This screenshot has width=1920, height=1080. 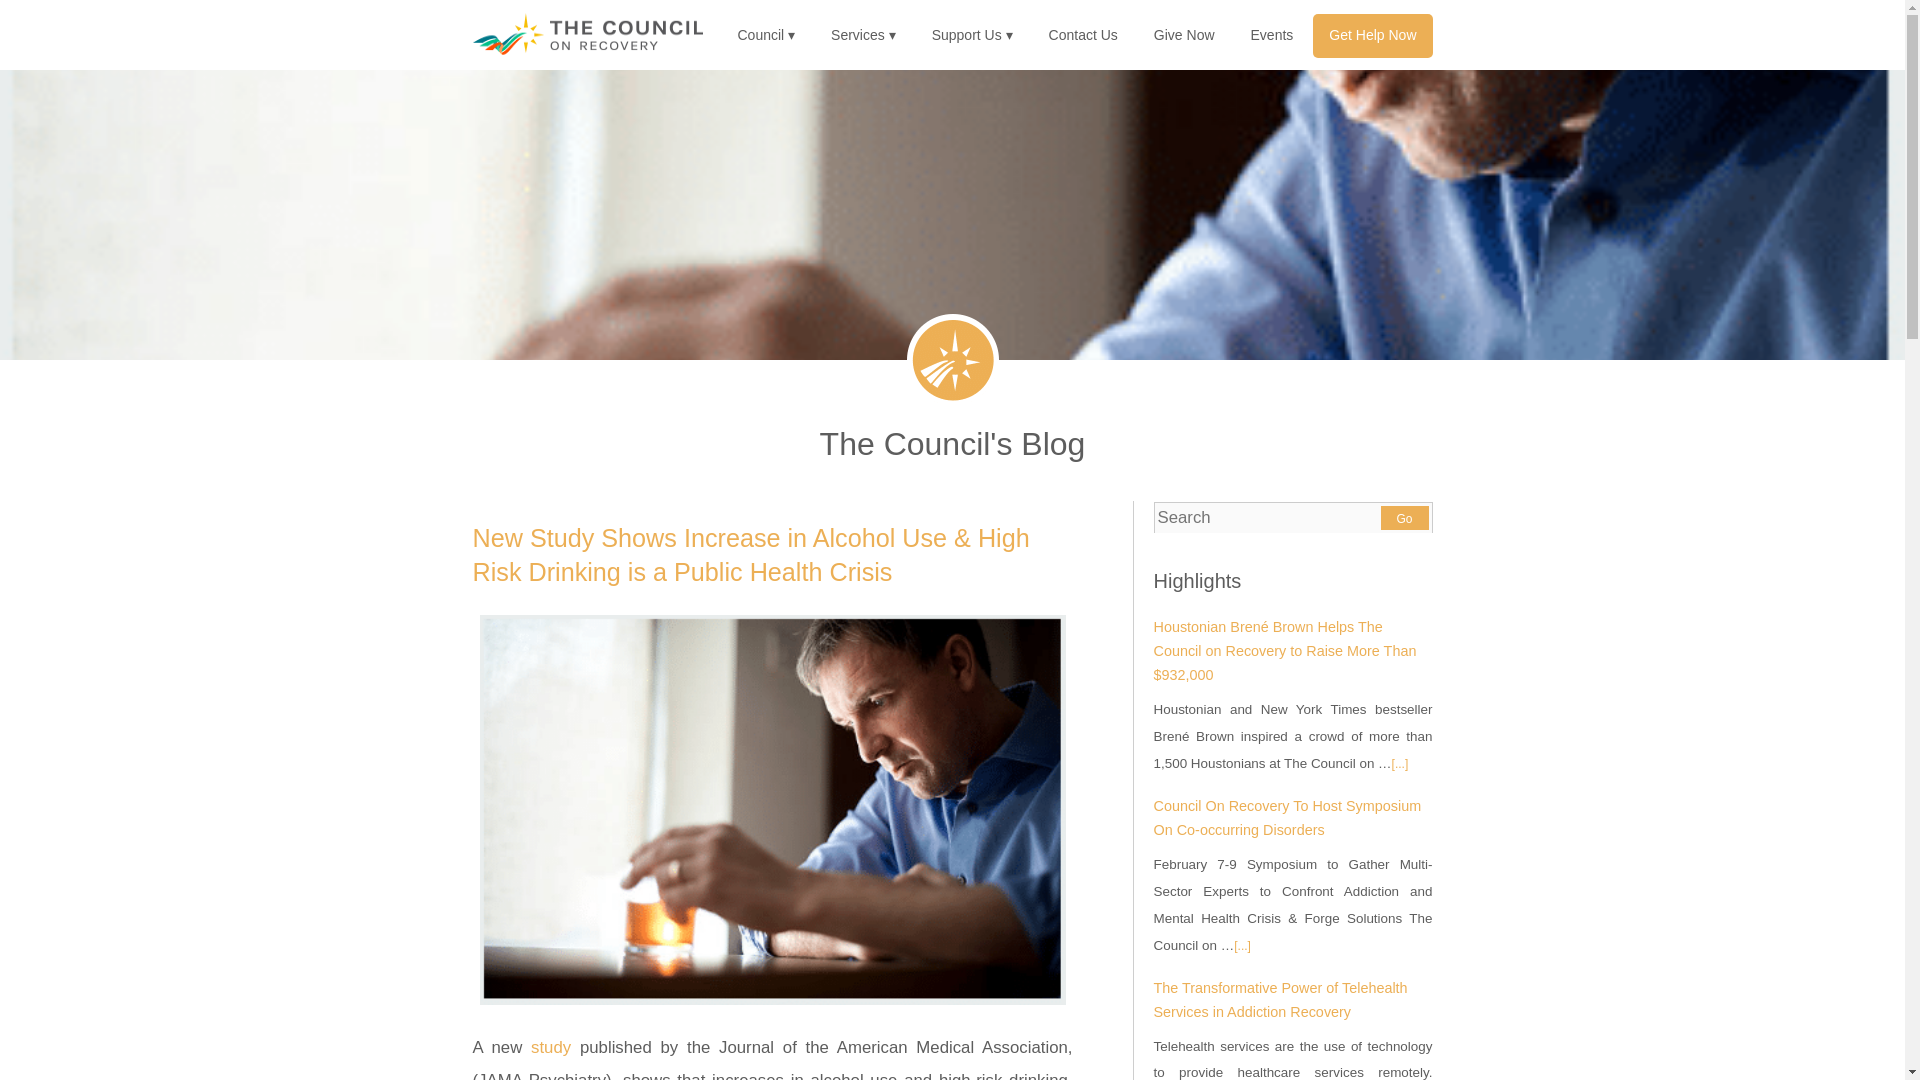 What do you see at coordinates (766, 36) in the screenshot?
I see `Council` at bounding box center [766, 36].